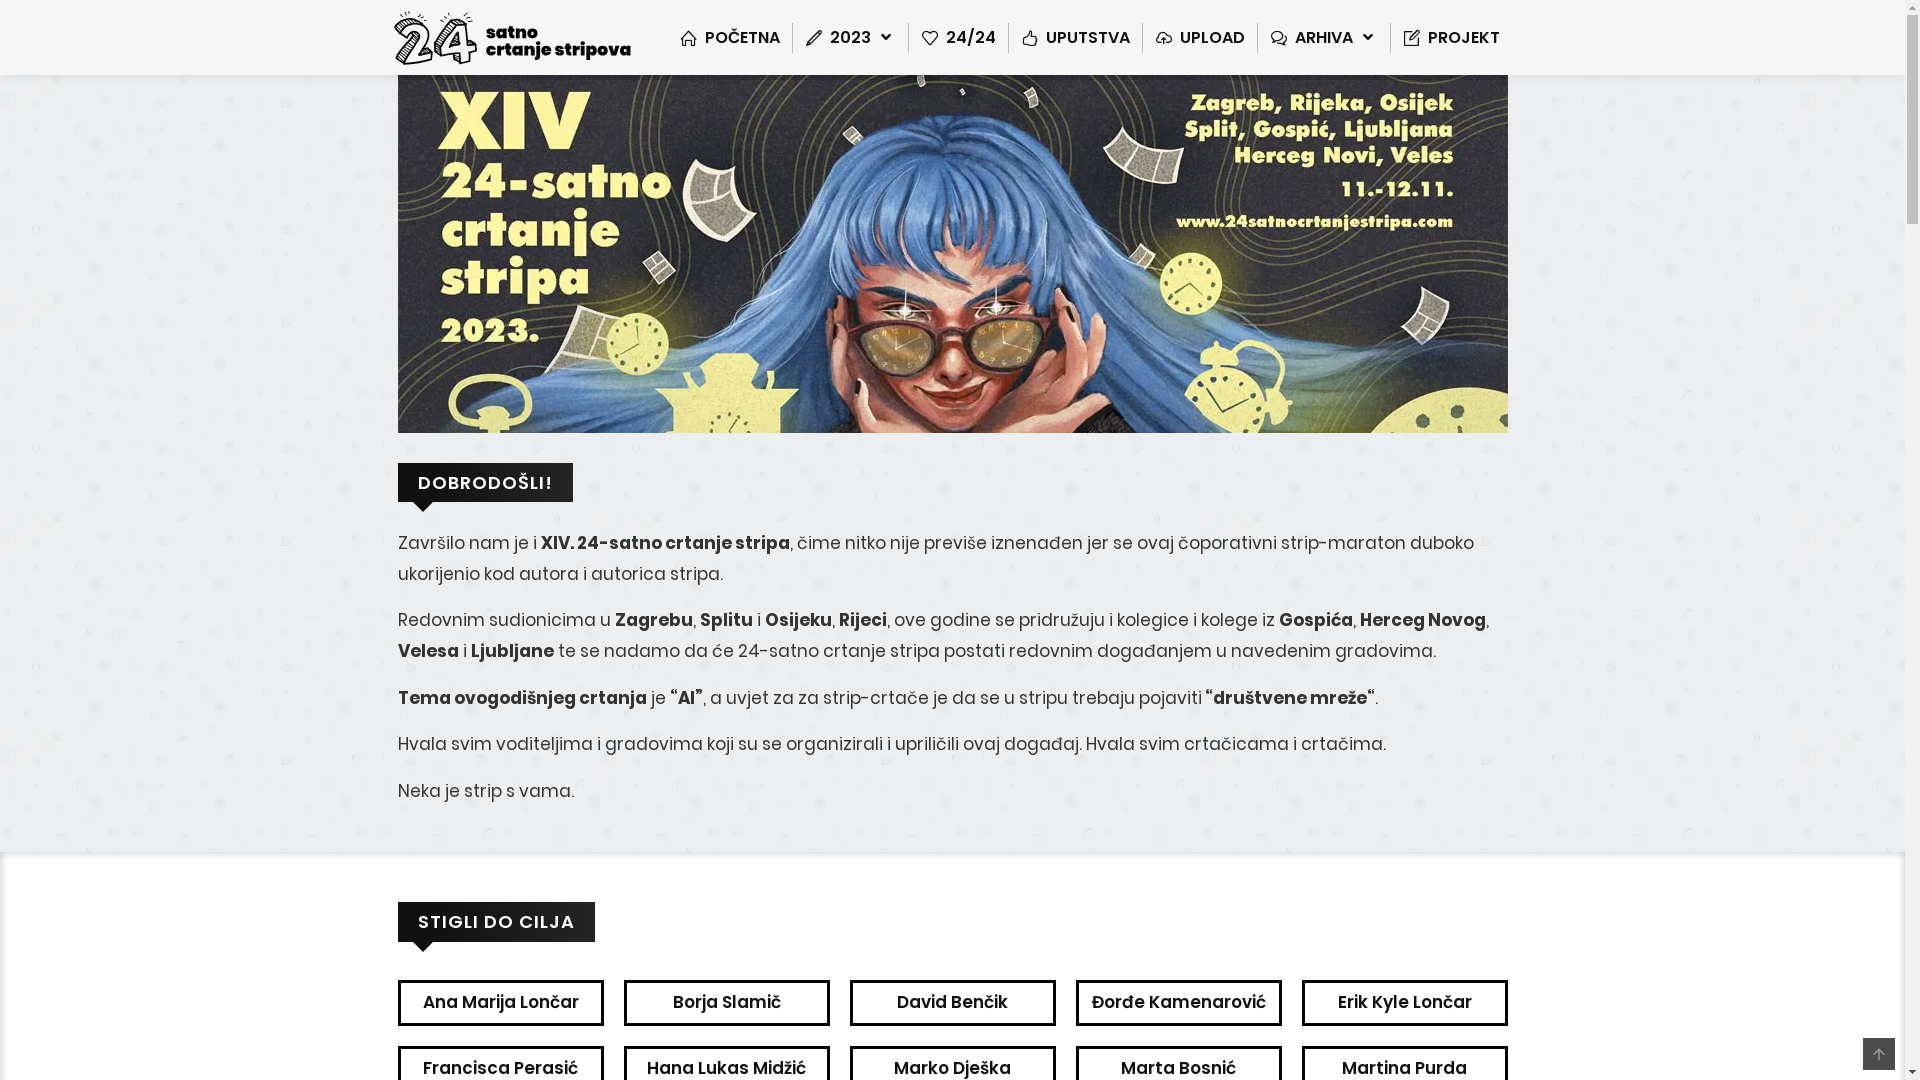 The image size is (1920, 1080). What do you see at coordinates (1452, 38) in the screenshot?
I see `PROJEKT` at bounding box center [1452, 38].